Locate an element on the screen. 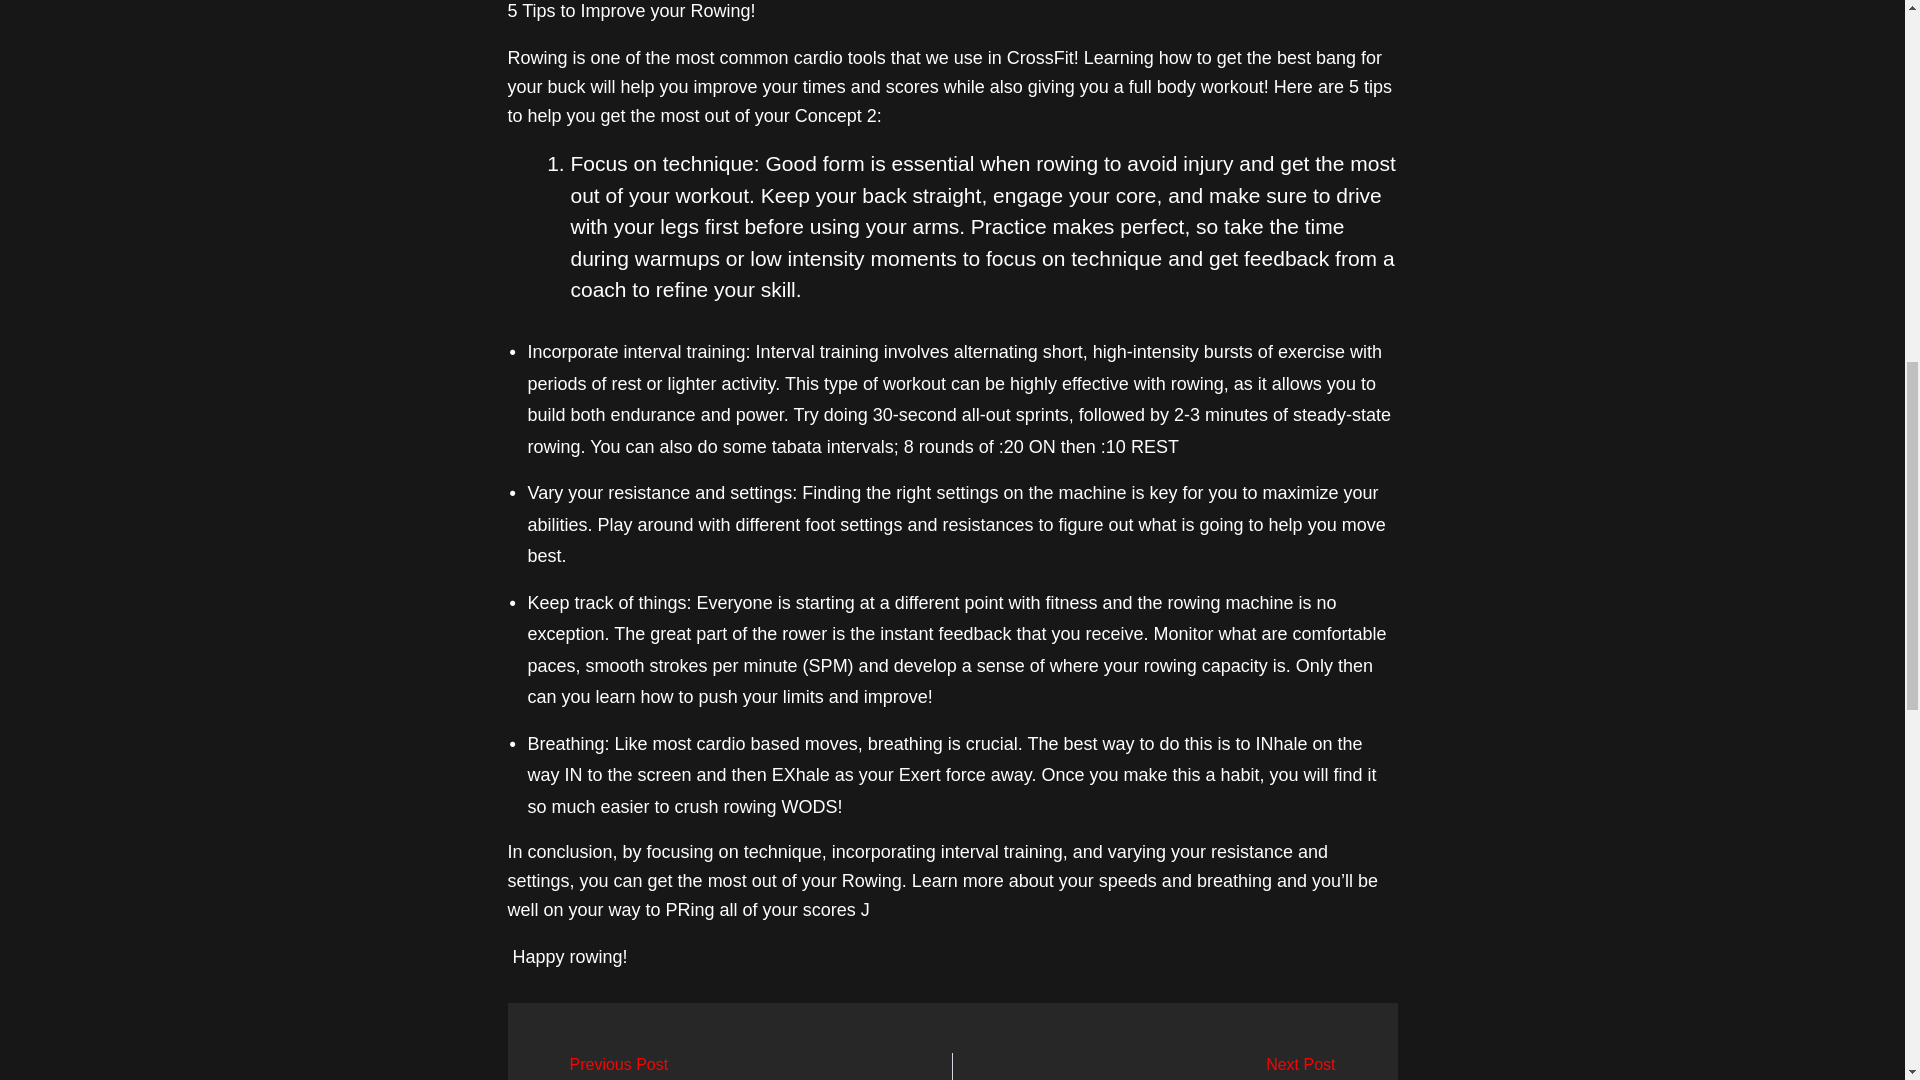  3 Great ways to Prepare for Squats! is located at coordinates (1182, 1068).